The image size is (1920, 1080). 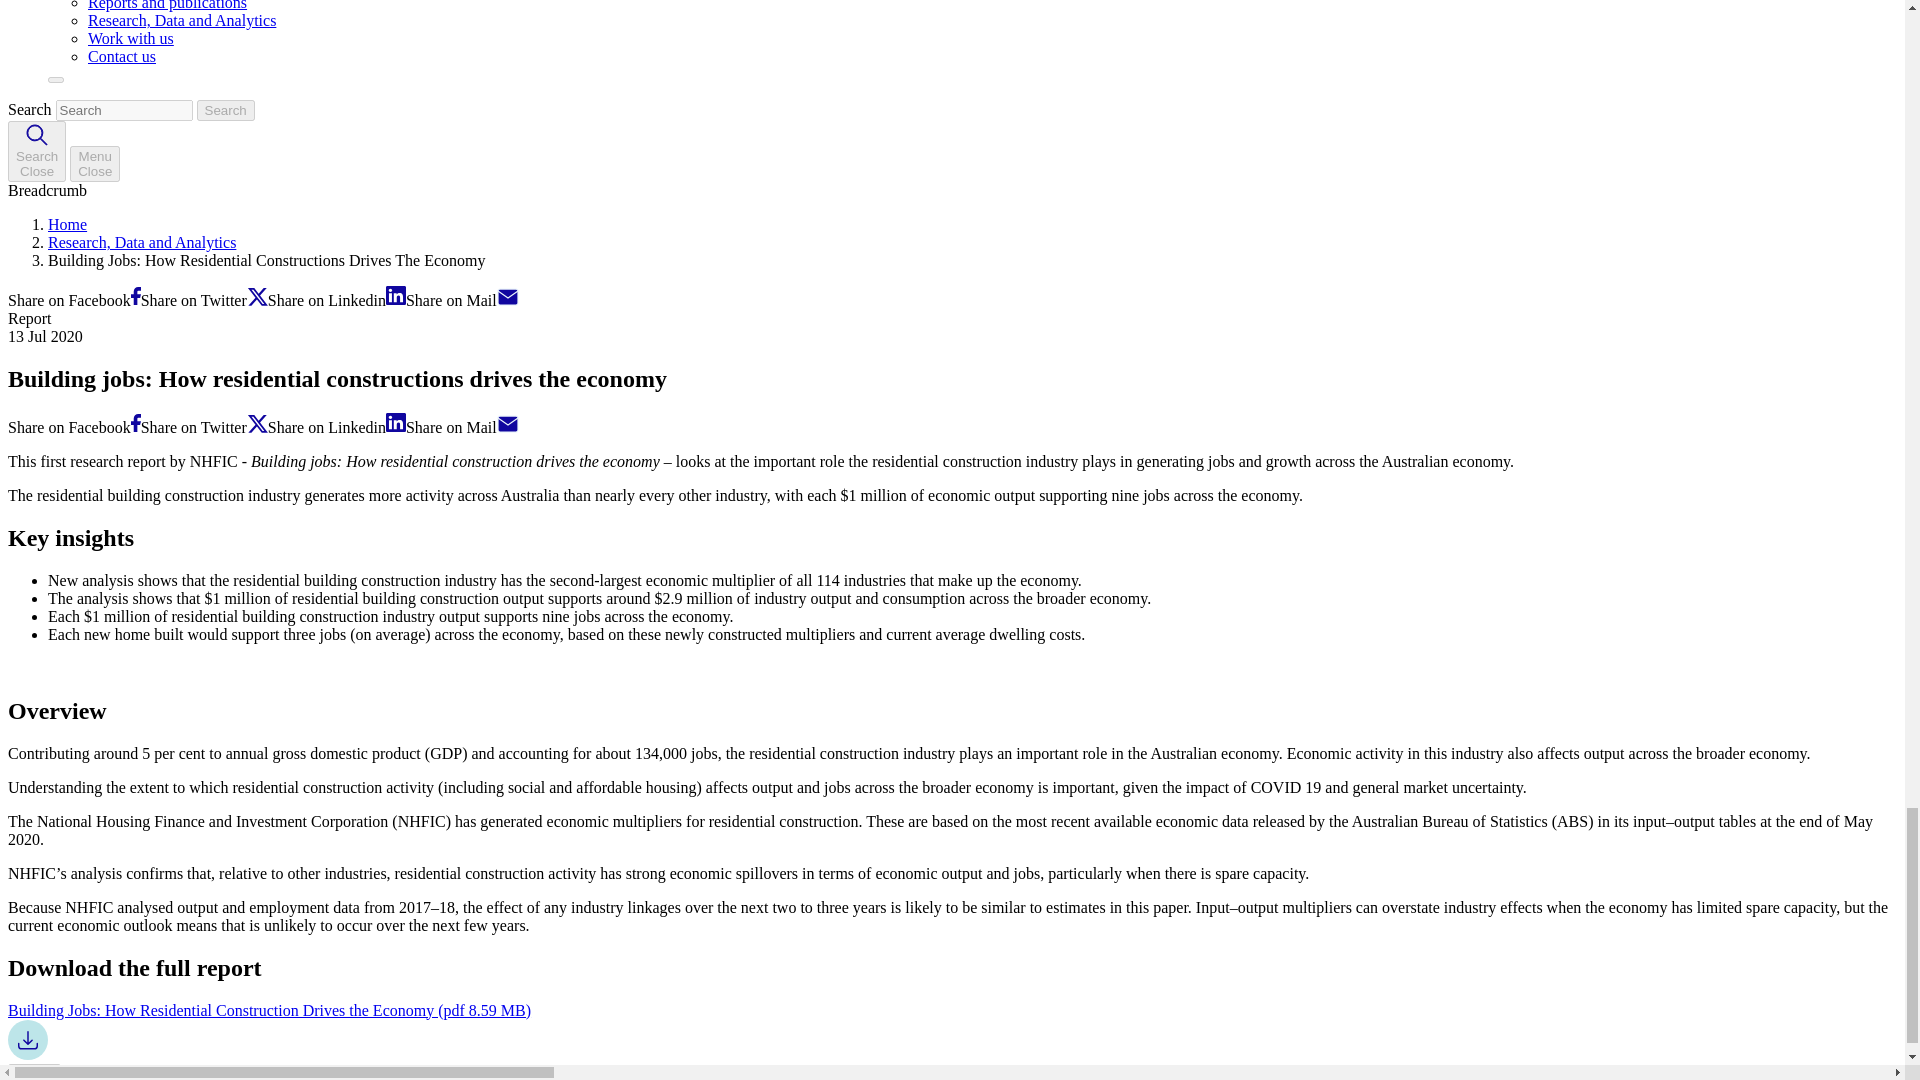 What do you see at coordinates (36, 151) in the screenshot?
I see `Search the website` at bounding box center [36, 151].